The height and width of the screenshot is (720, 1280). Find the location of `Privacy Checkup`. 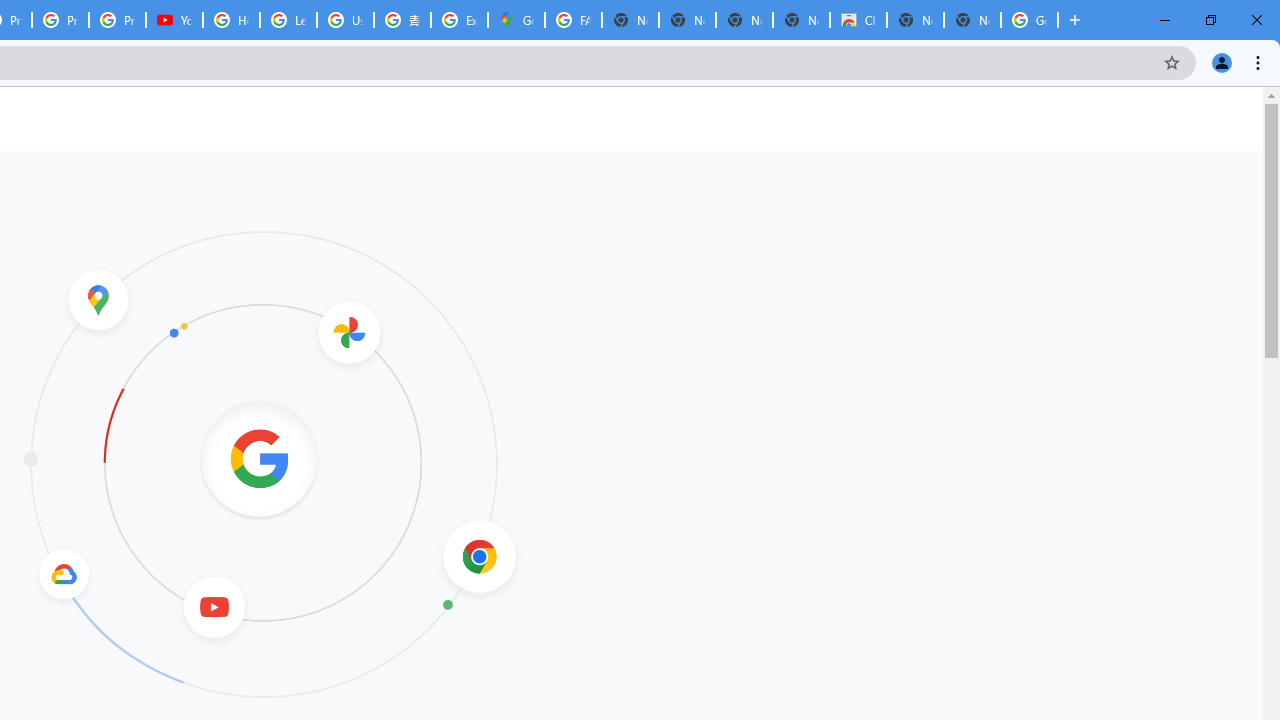

Privacy Checkup is located at coordinates (60, 20).